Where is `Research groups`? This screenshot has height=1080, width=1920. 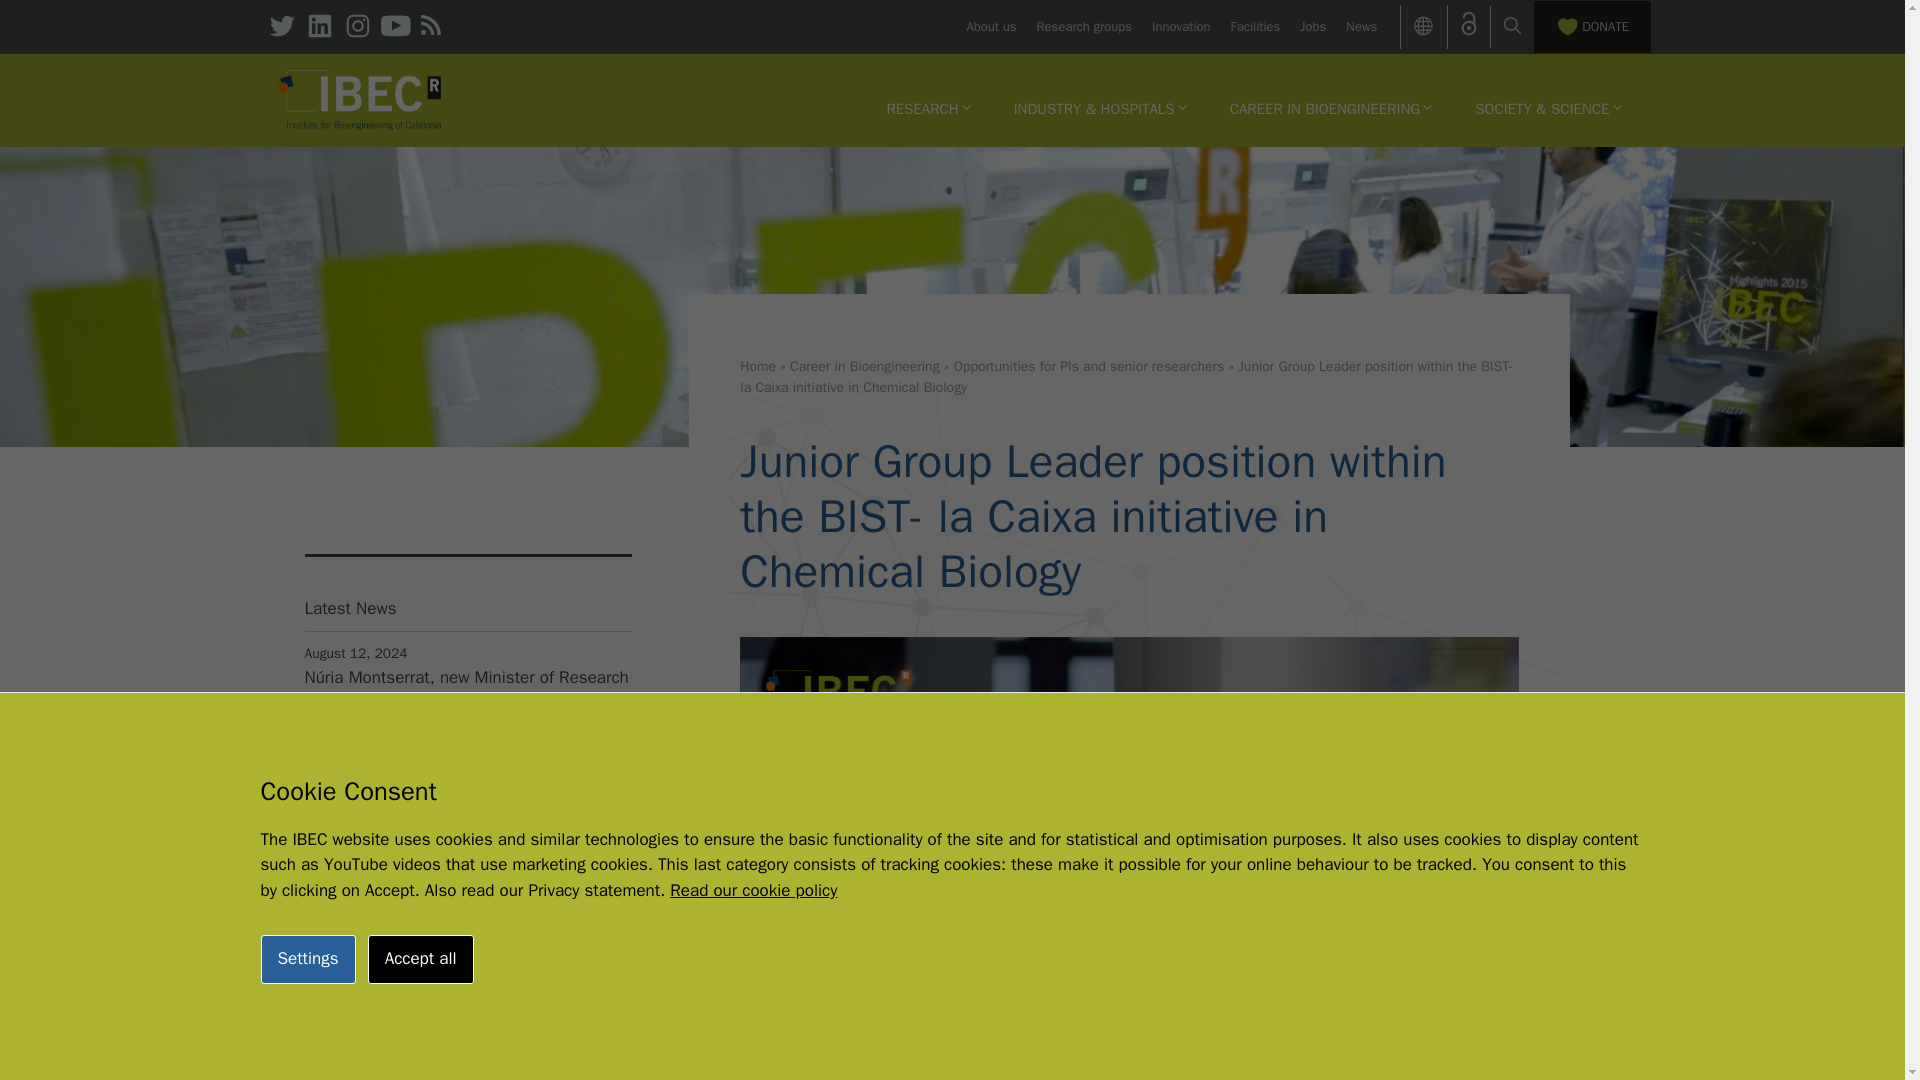 Research groups is located at coordinates (1084, 26).